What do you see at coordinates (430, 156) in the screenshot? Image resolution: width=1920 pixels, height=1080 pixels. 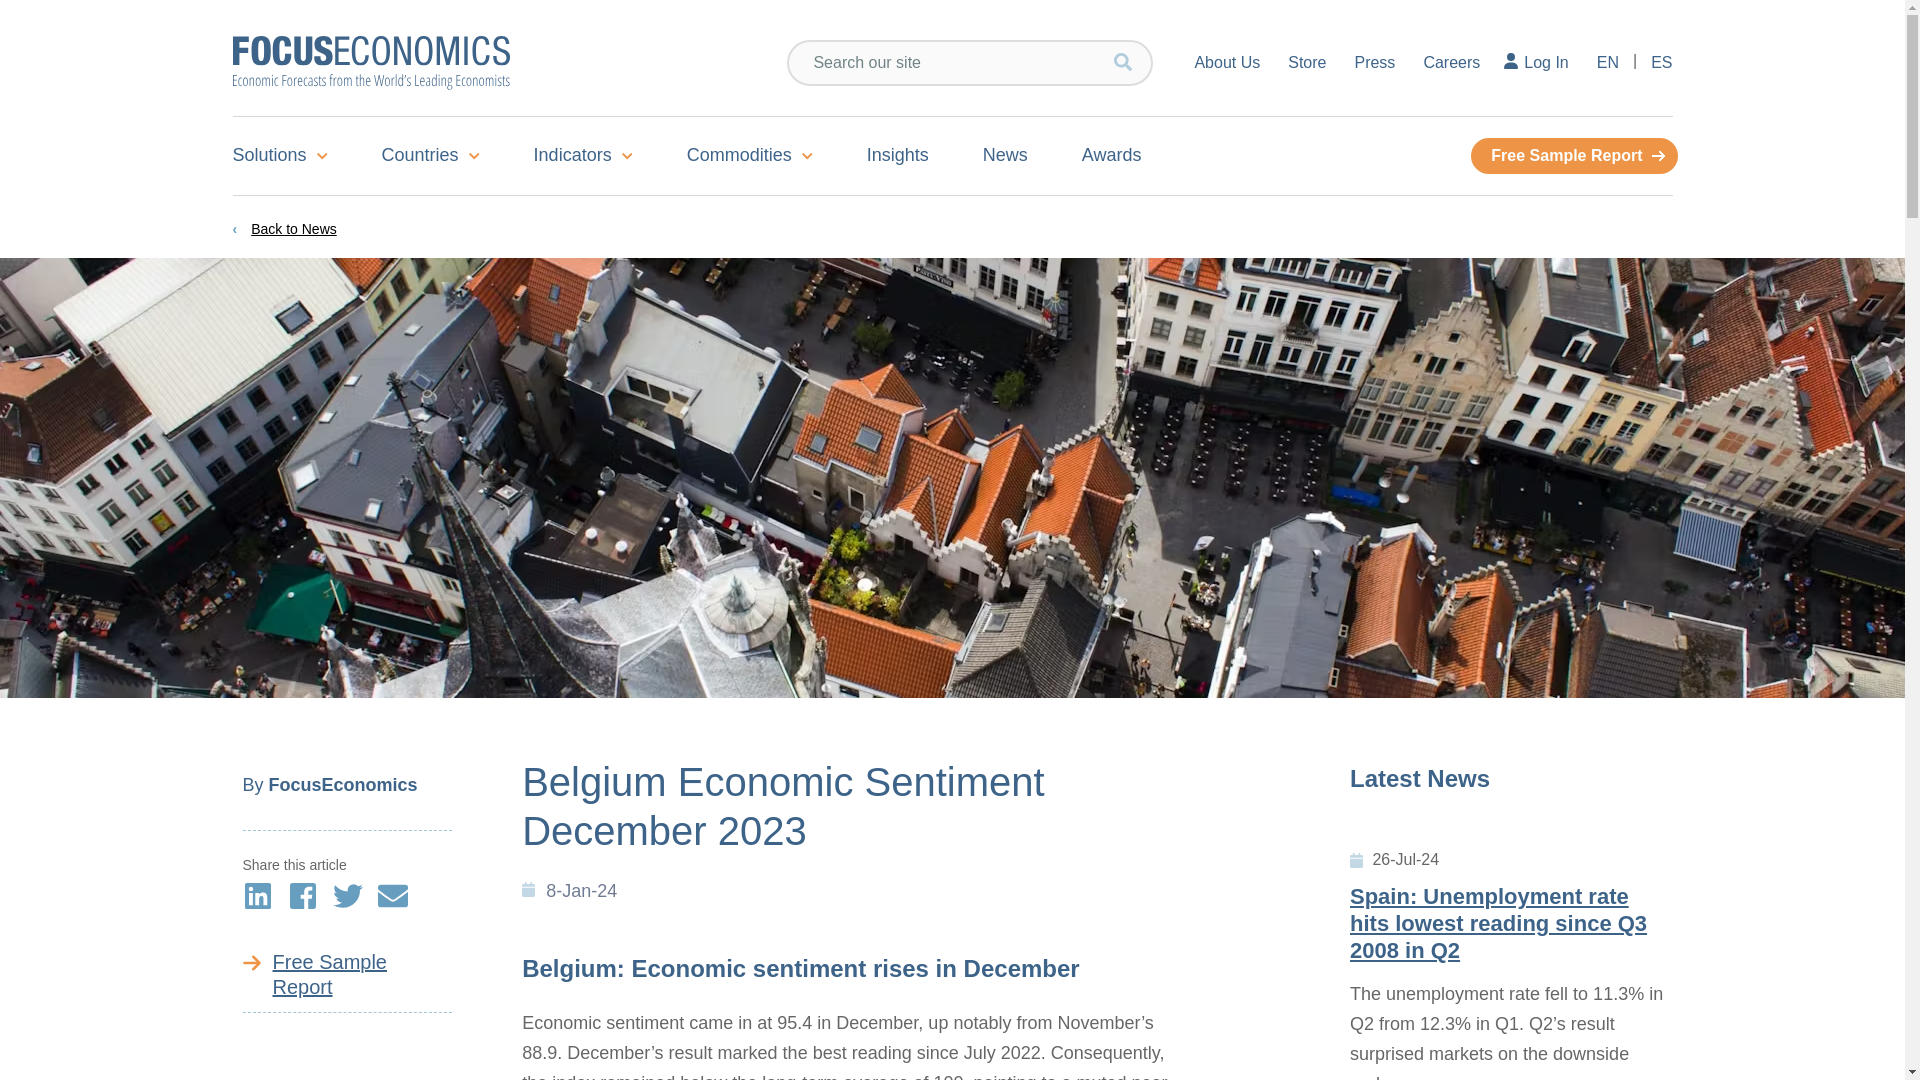 I see `Countries` at bounding box center [430, 156].